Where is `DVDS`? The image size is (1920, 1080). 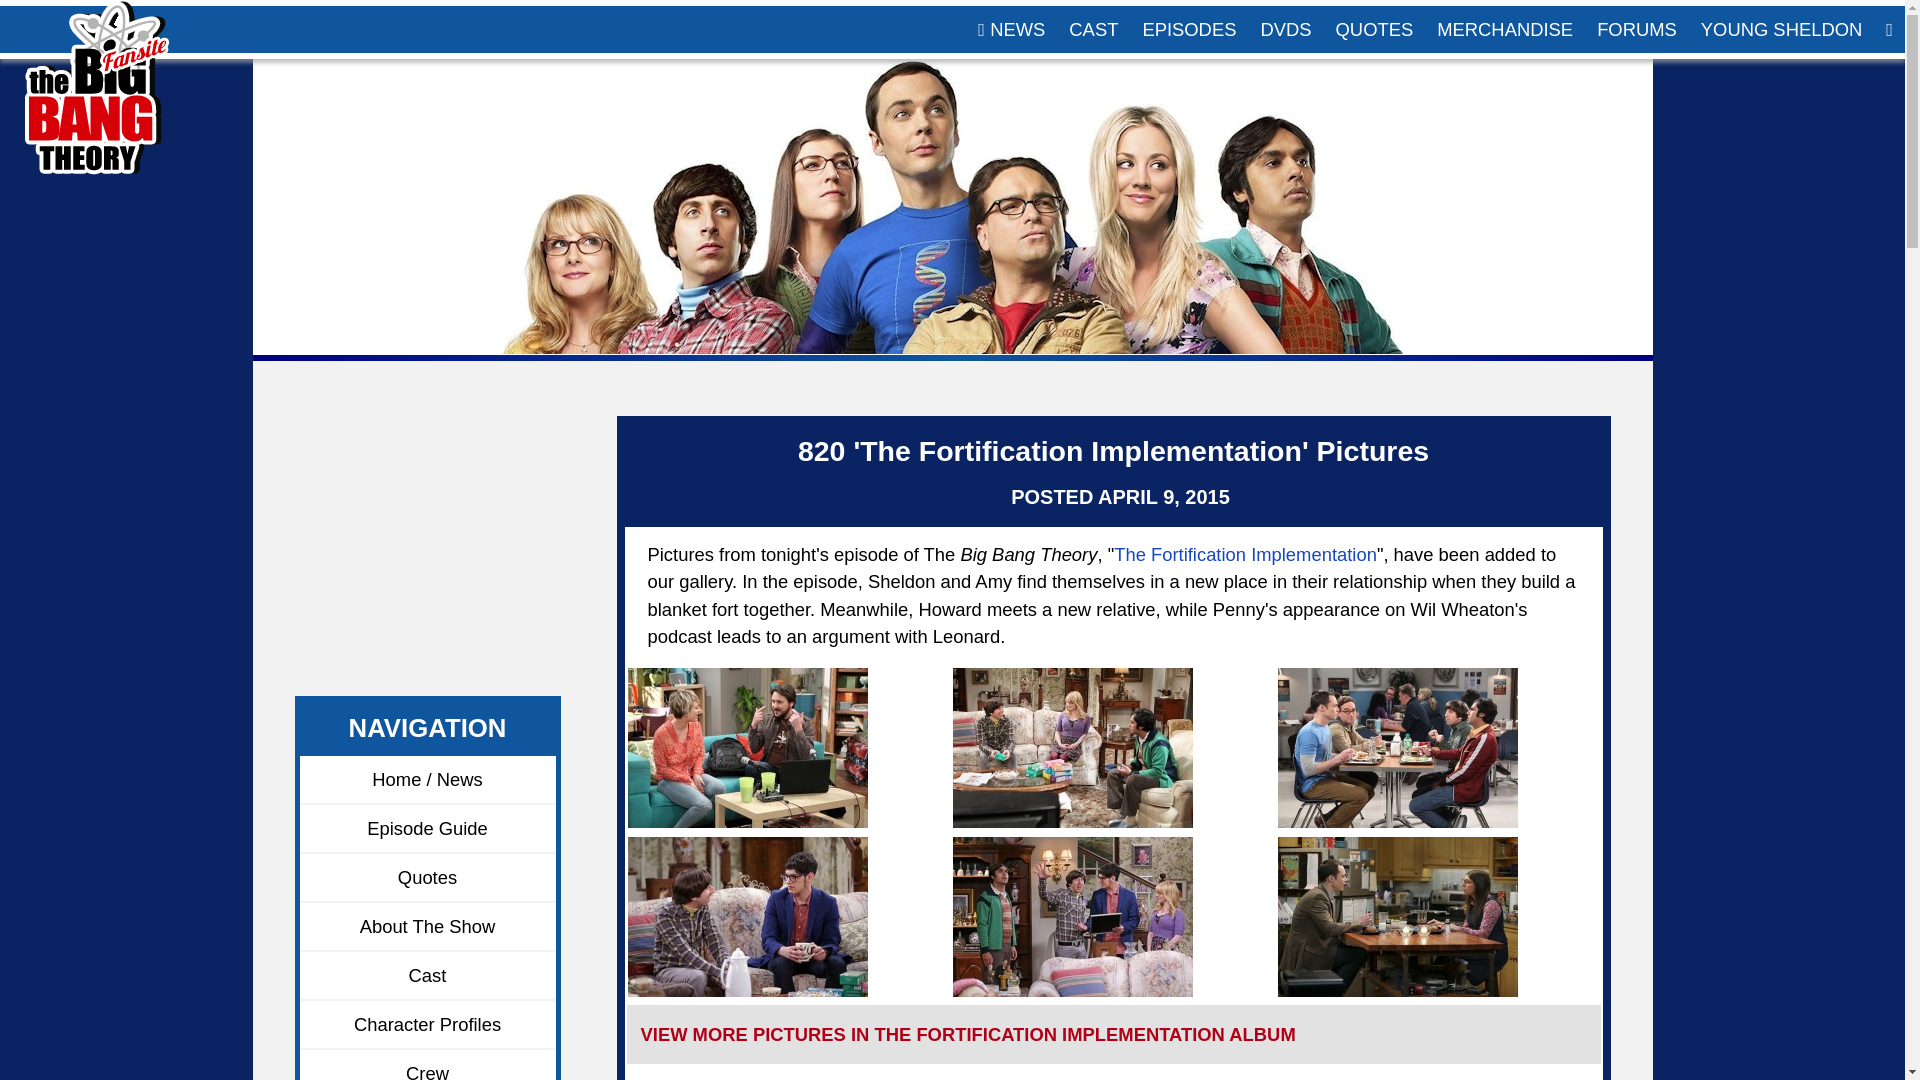 DVDS is located at coordinates (1285, 29).